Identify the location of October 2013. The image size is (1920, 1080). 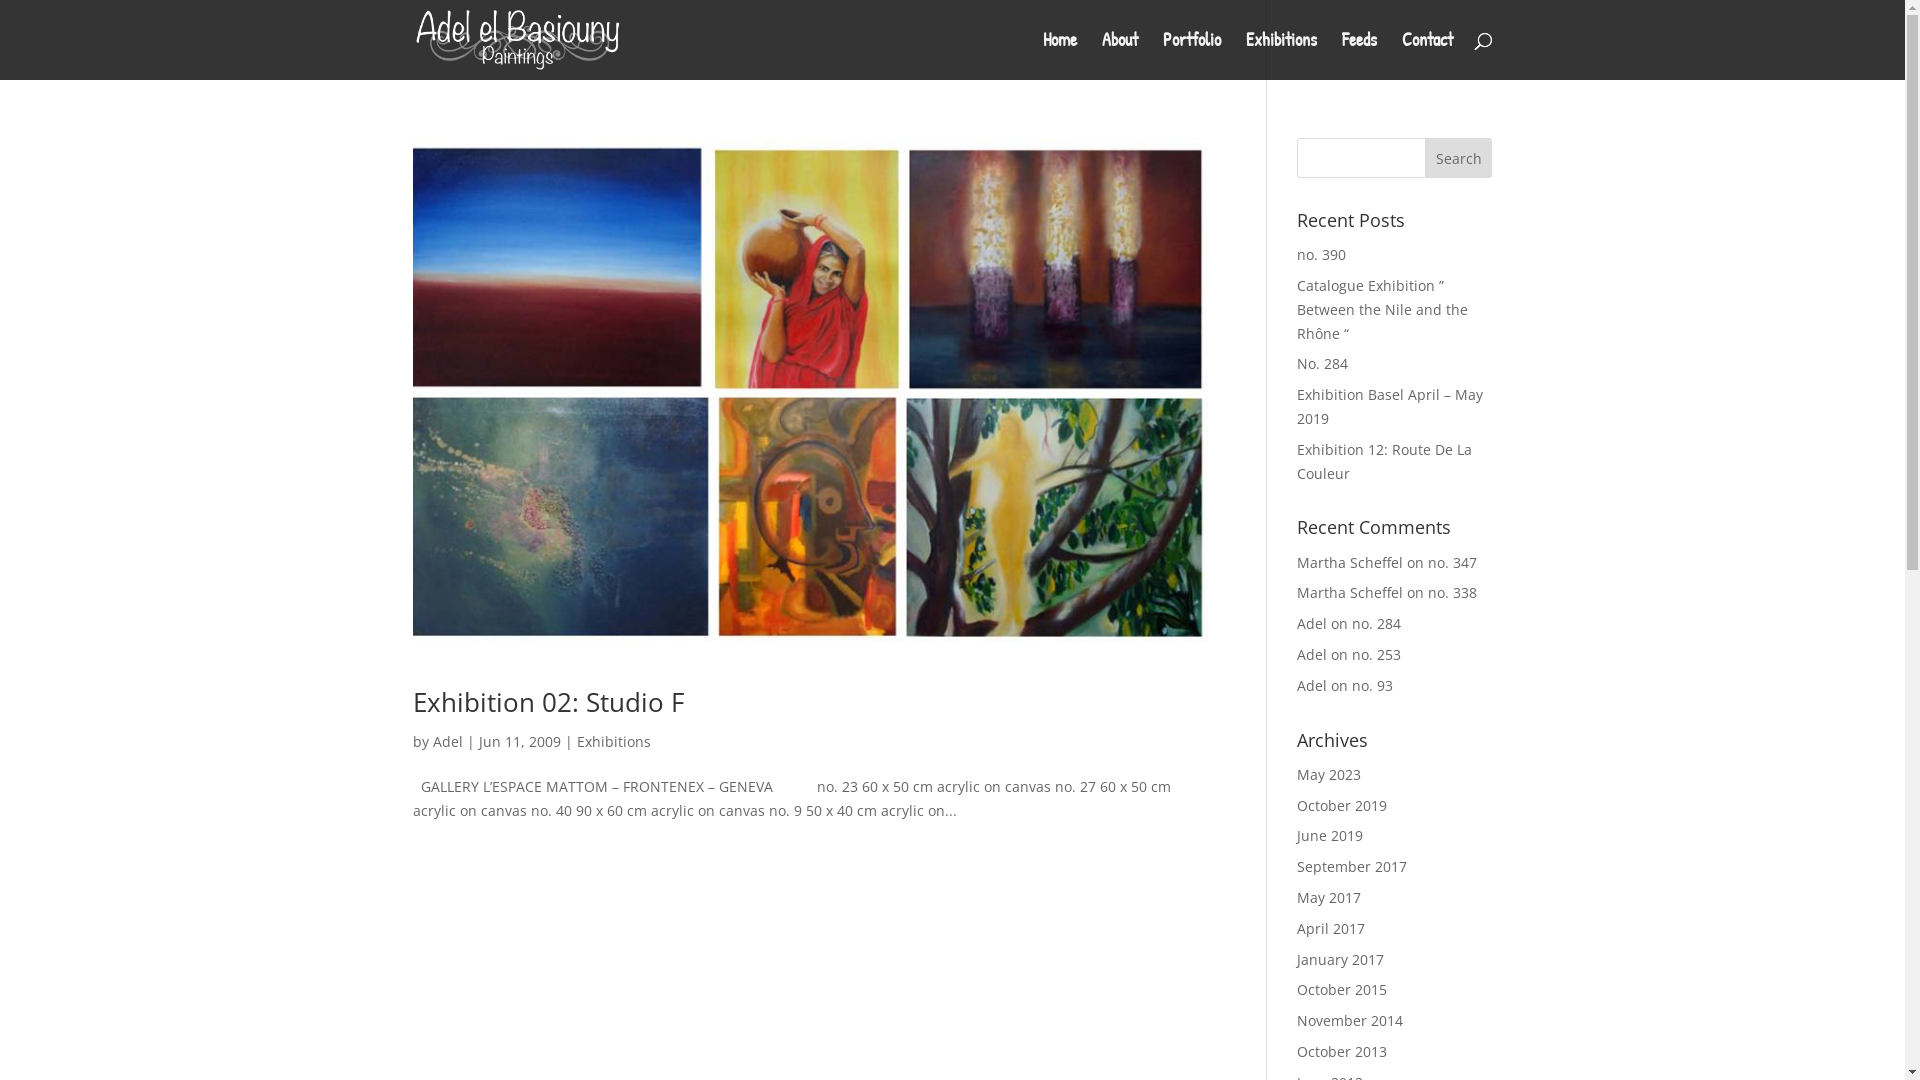
(1342, 1052).